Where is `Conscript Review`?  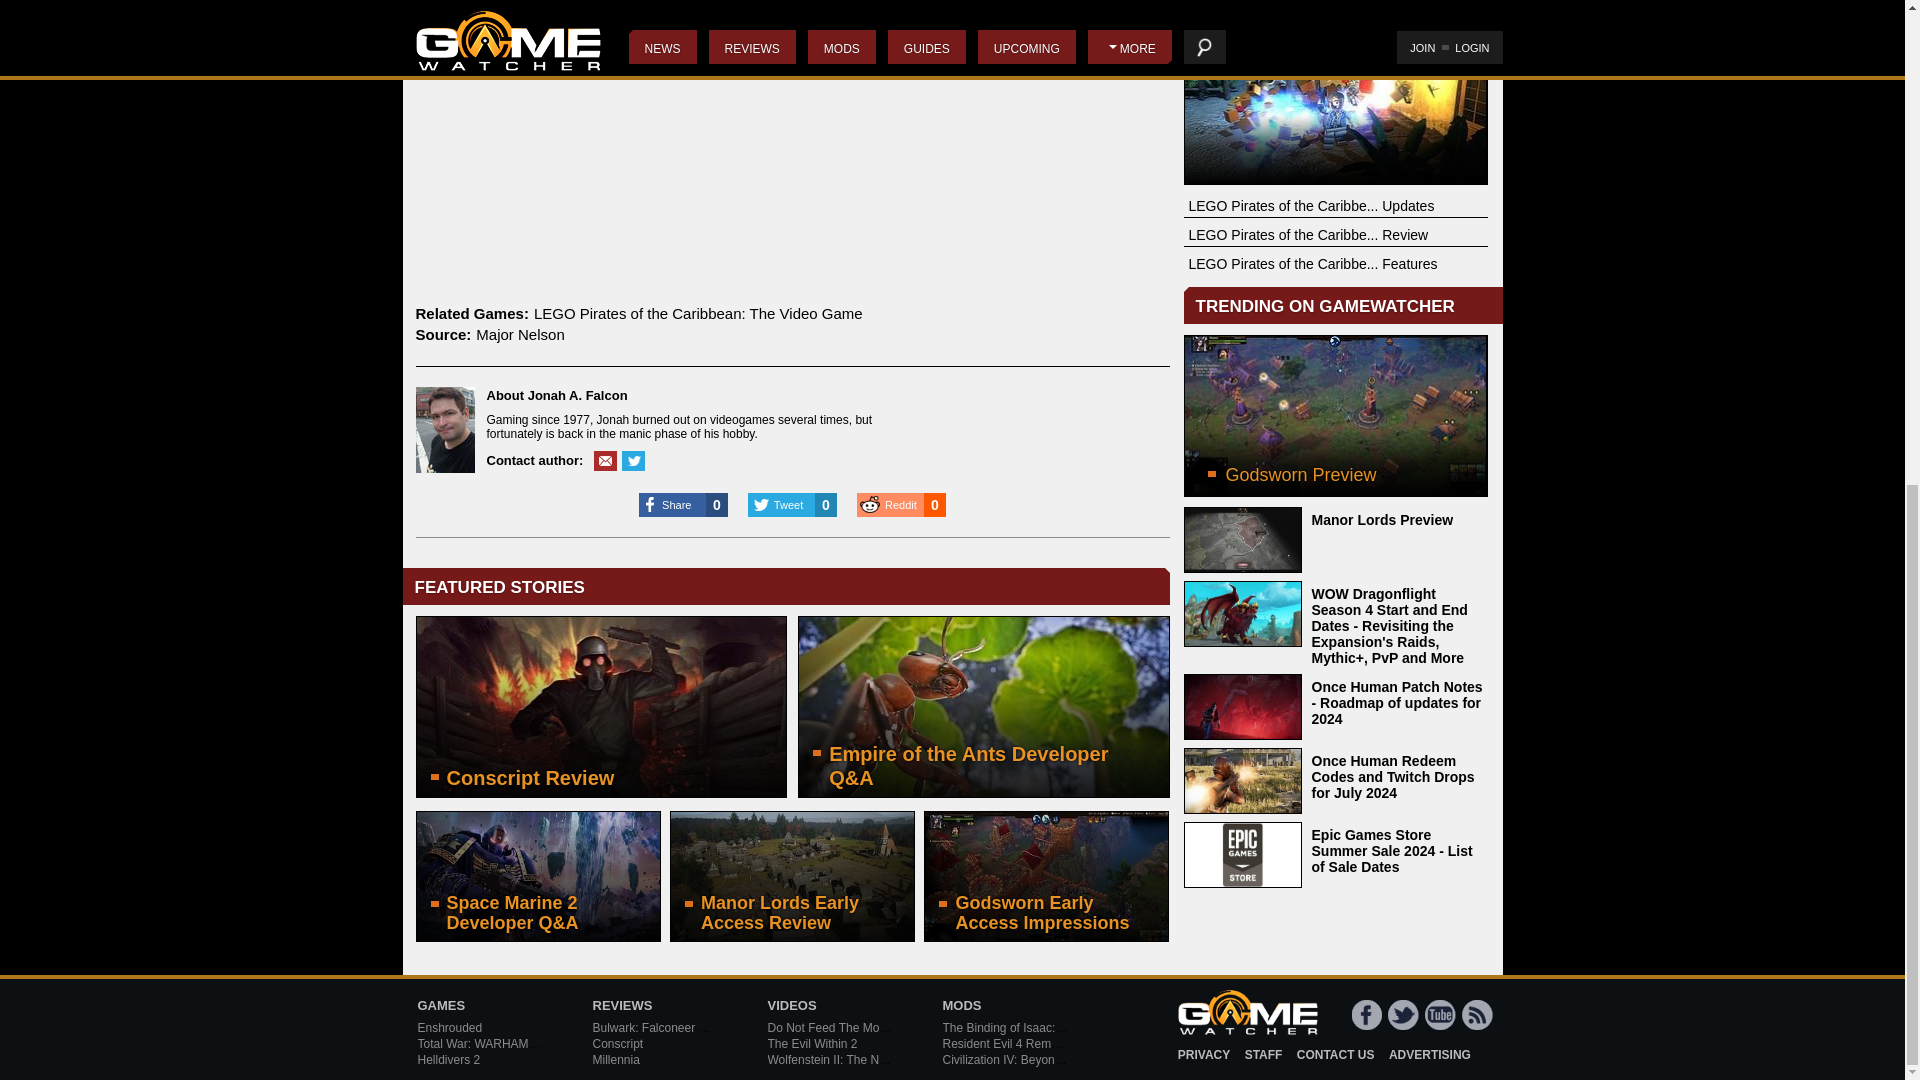 Conscript Review is located at coordinates (602, 706).